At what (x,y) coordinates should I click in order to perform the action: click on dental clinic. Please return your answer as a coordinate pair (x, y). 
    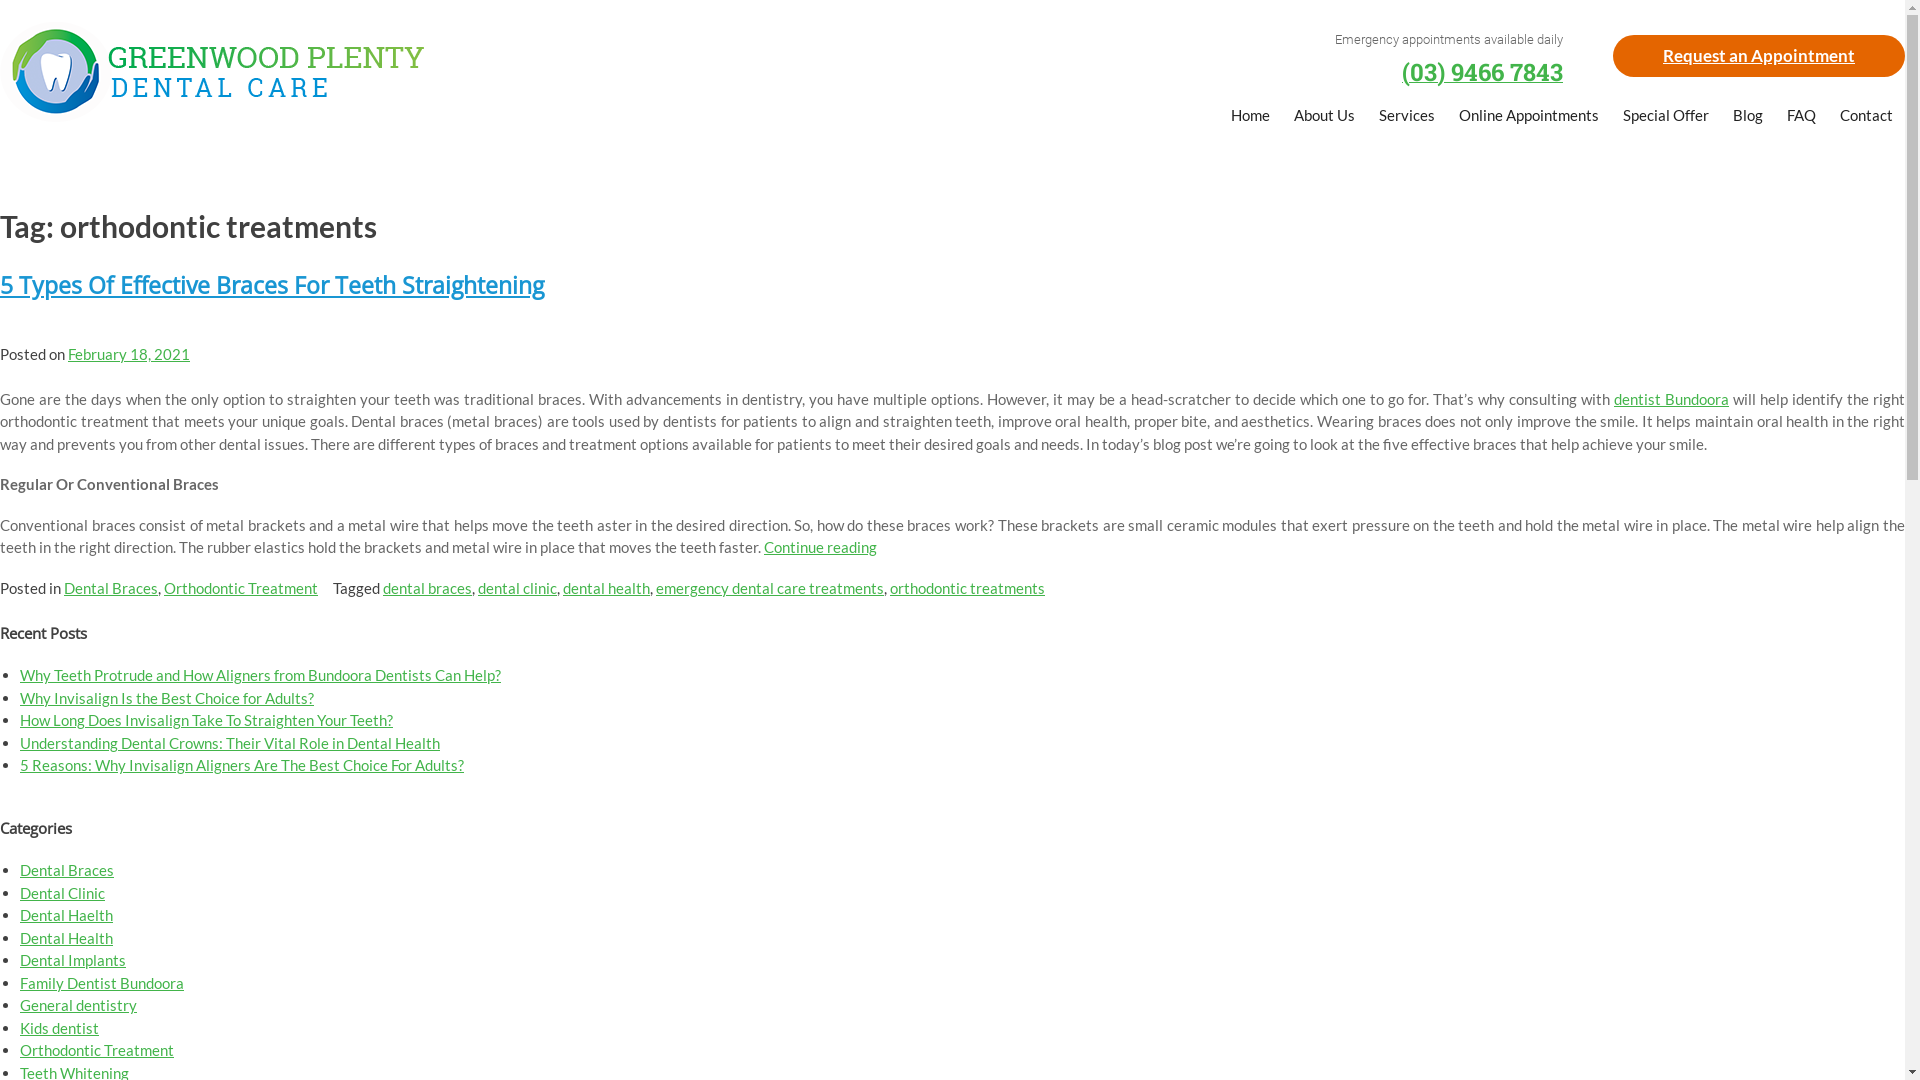
    Looking at the image, I should click on (518, 588).